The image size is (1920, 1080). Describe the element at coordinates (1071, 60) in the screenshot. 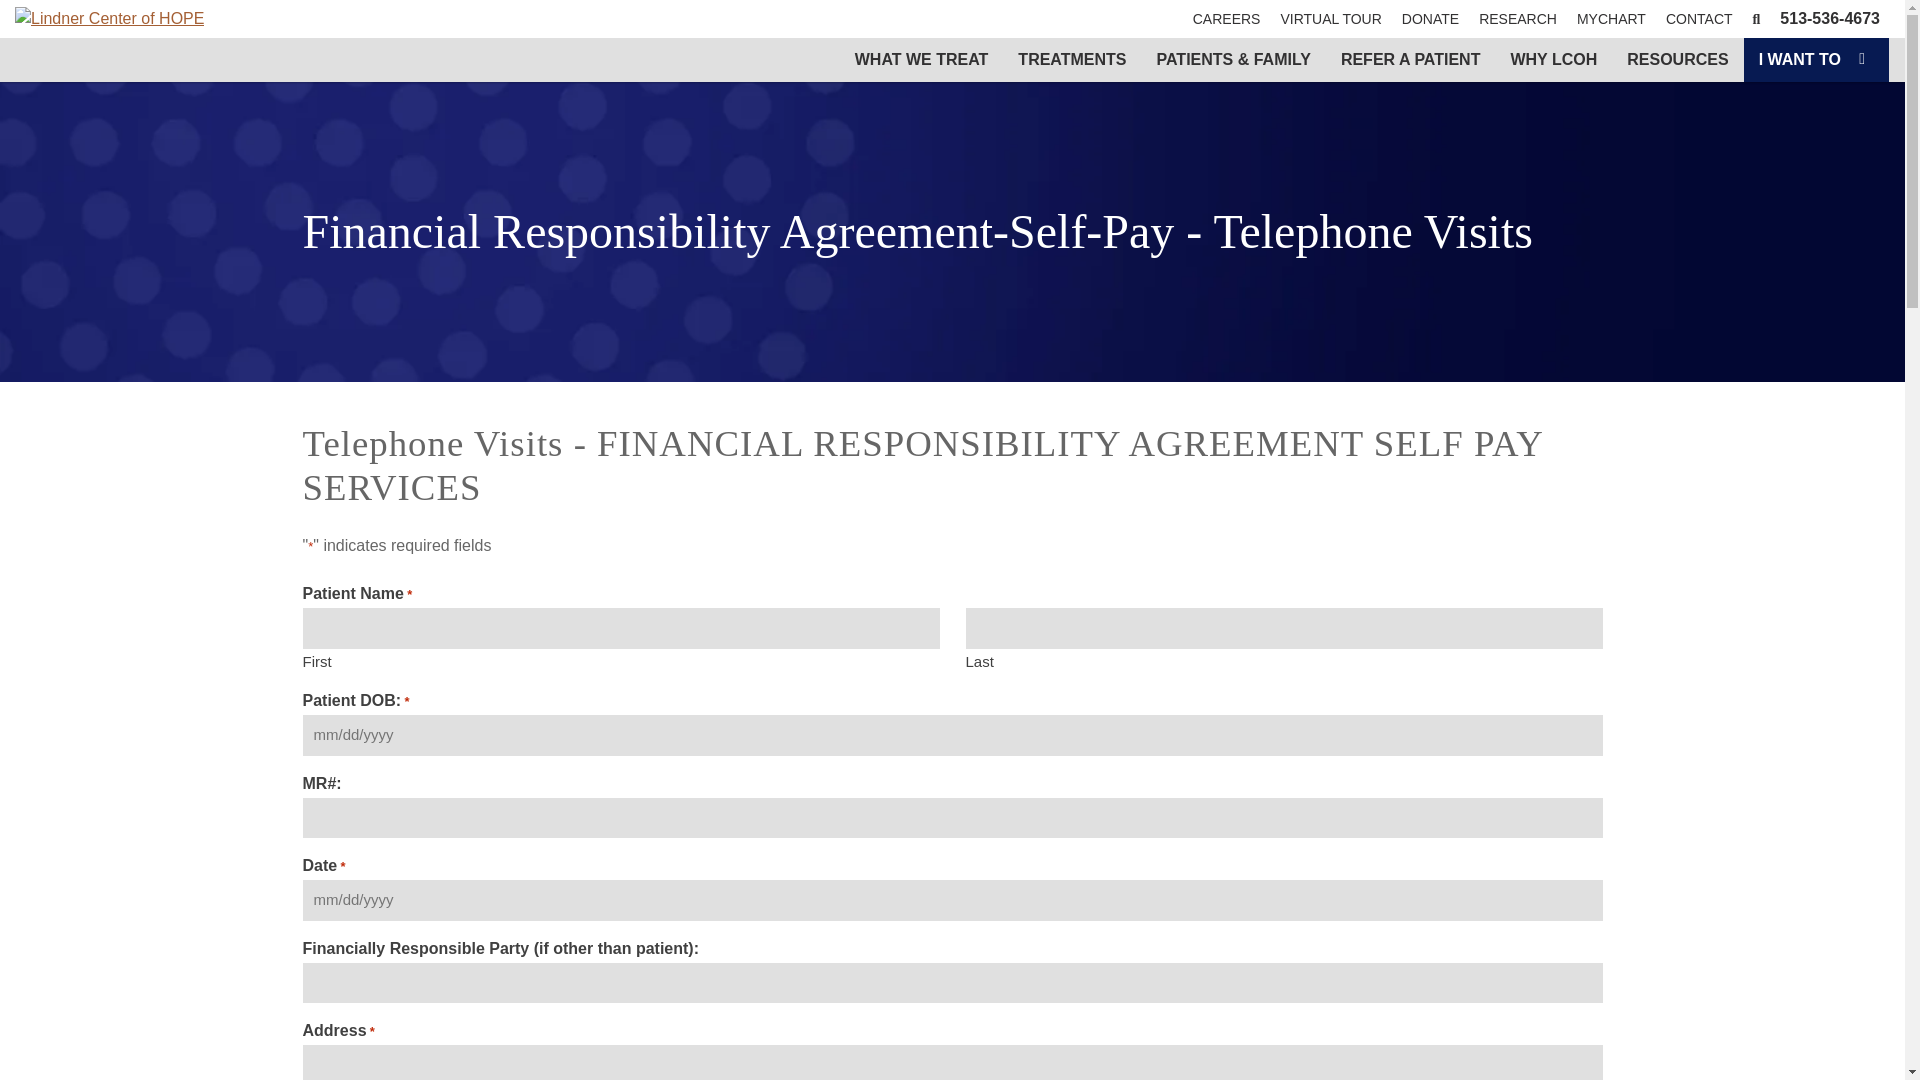

I see `TREATMENTS` at that location.